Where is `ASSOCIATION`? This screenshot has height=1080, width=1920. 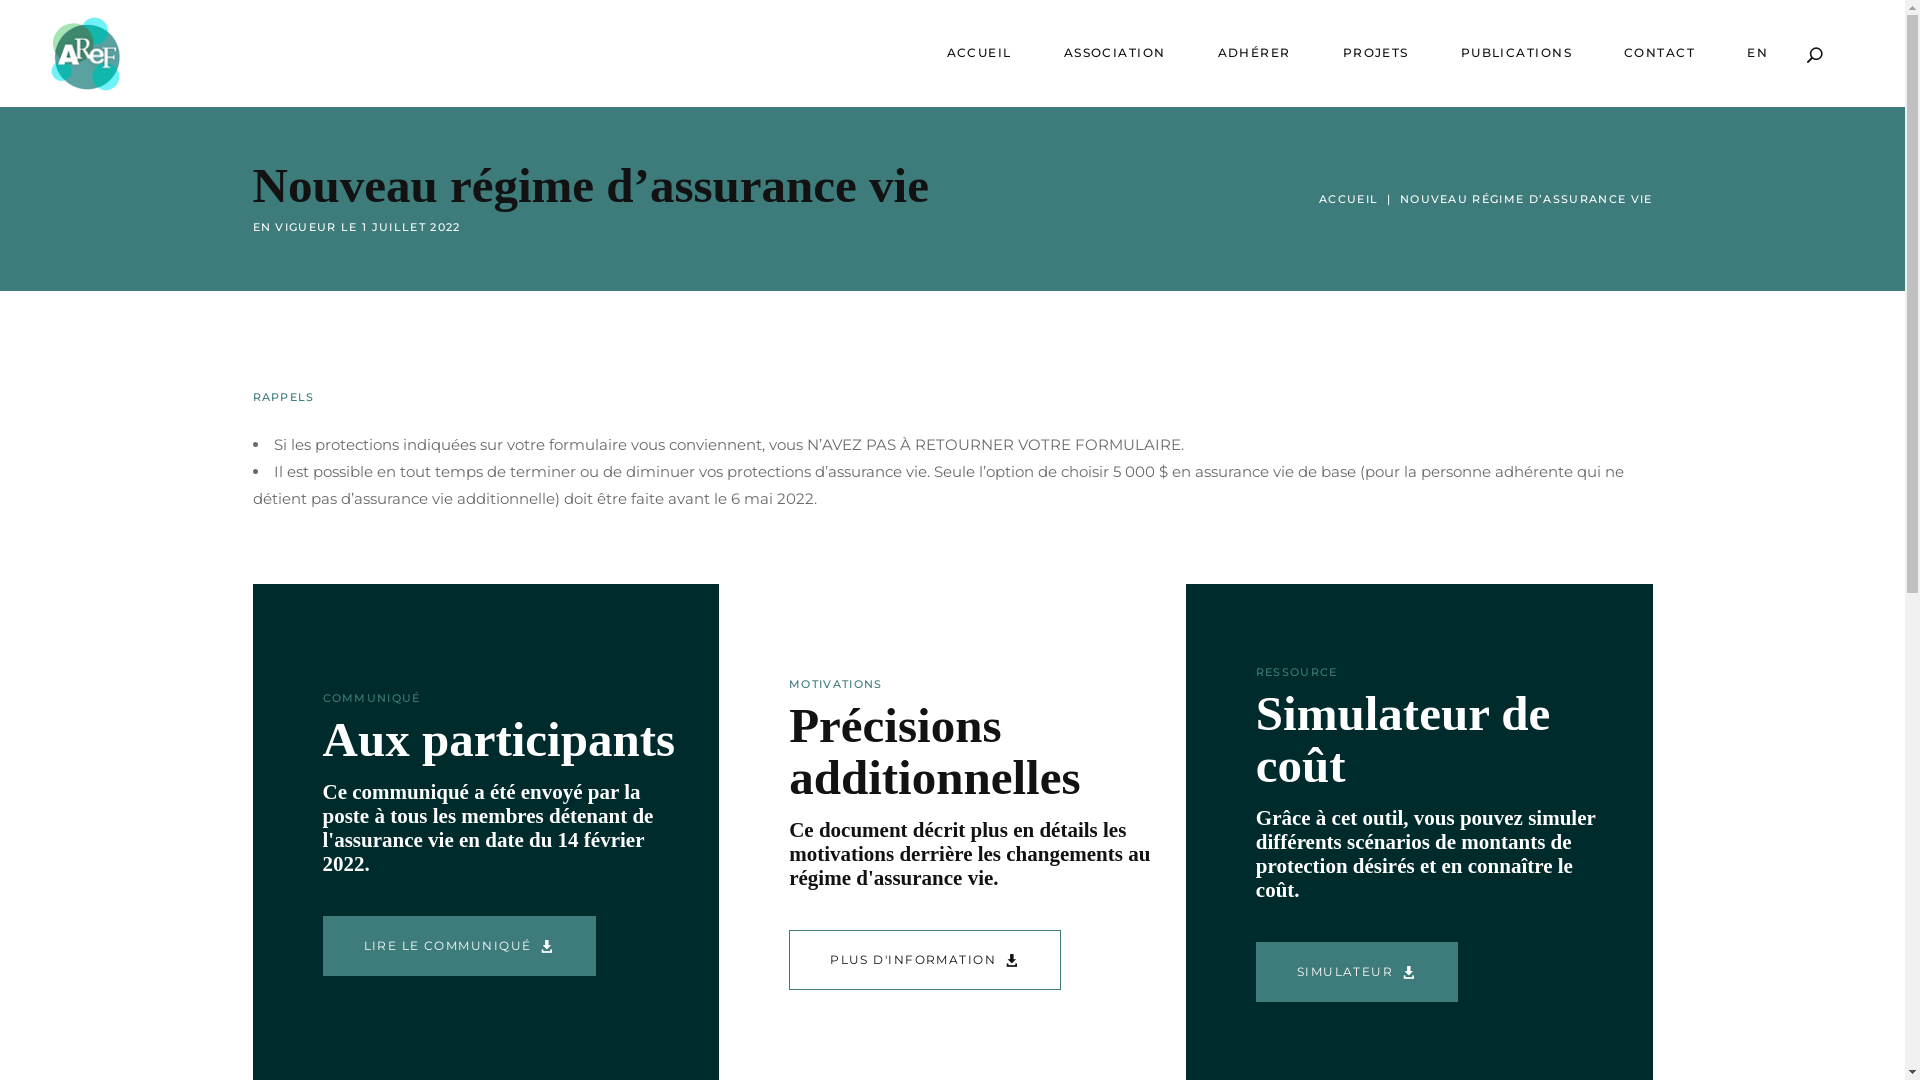 ASSOCIATION is located at coordinates (1115, 54).